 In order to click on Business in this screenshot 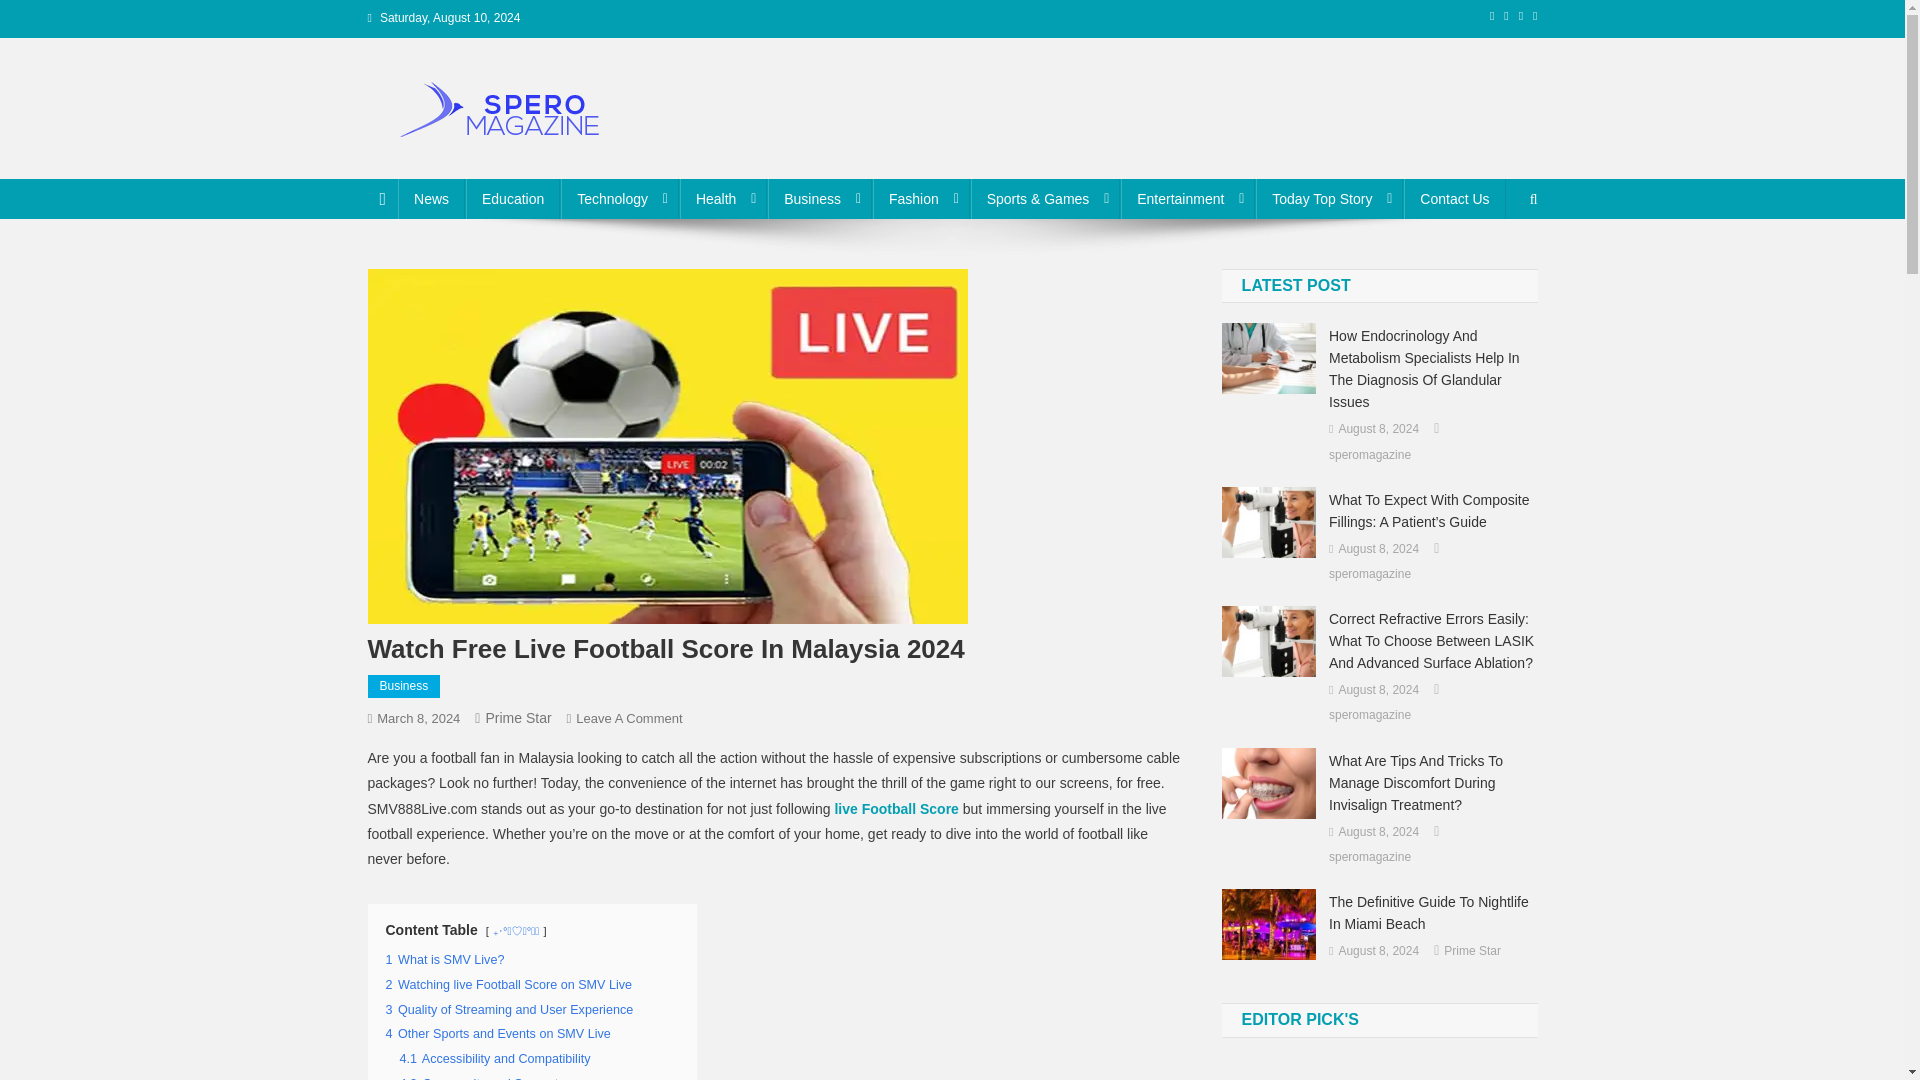, I will do `click(404, 686)`.